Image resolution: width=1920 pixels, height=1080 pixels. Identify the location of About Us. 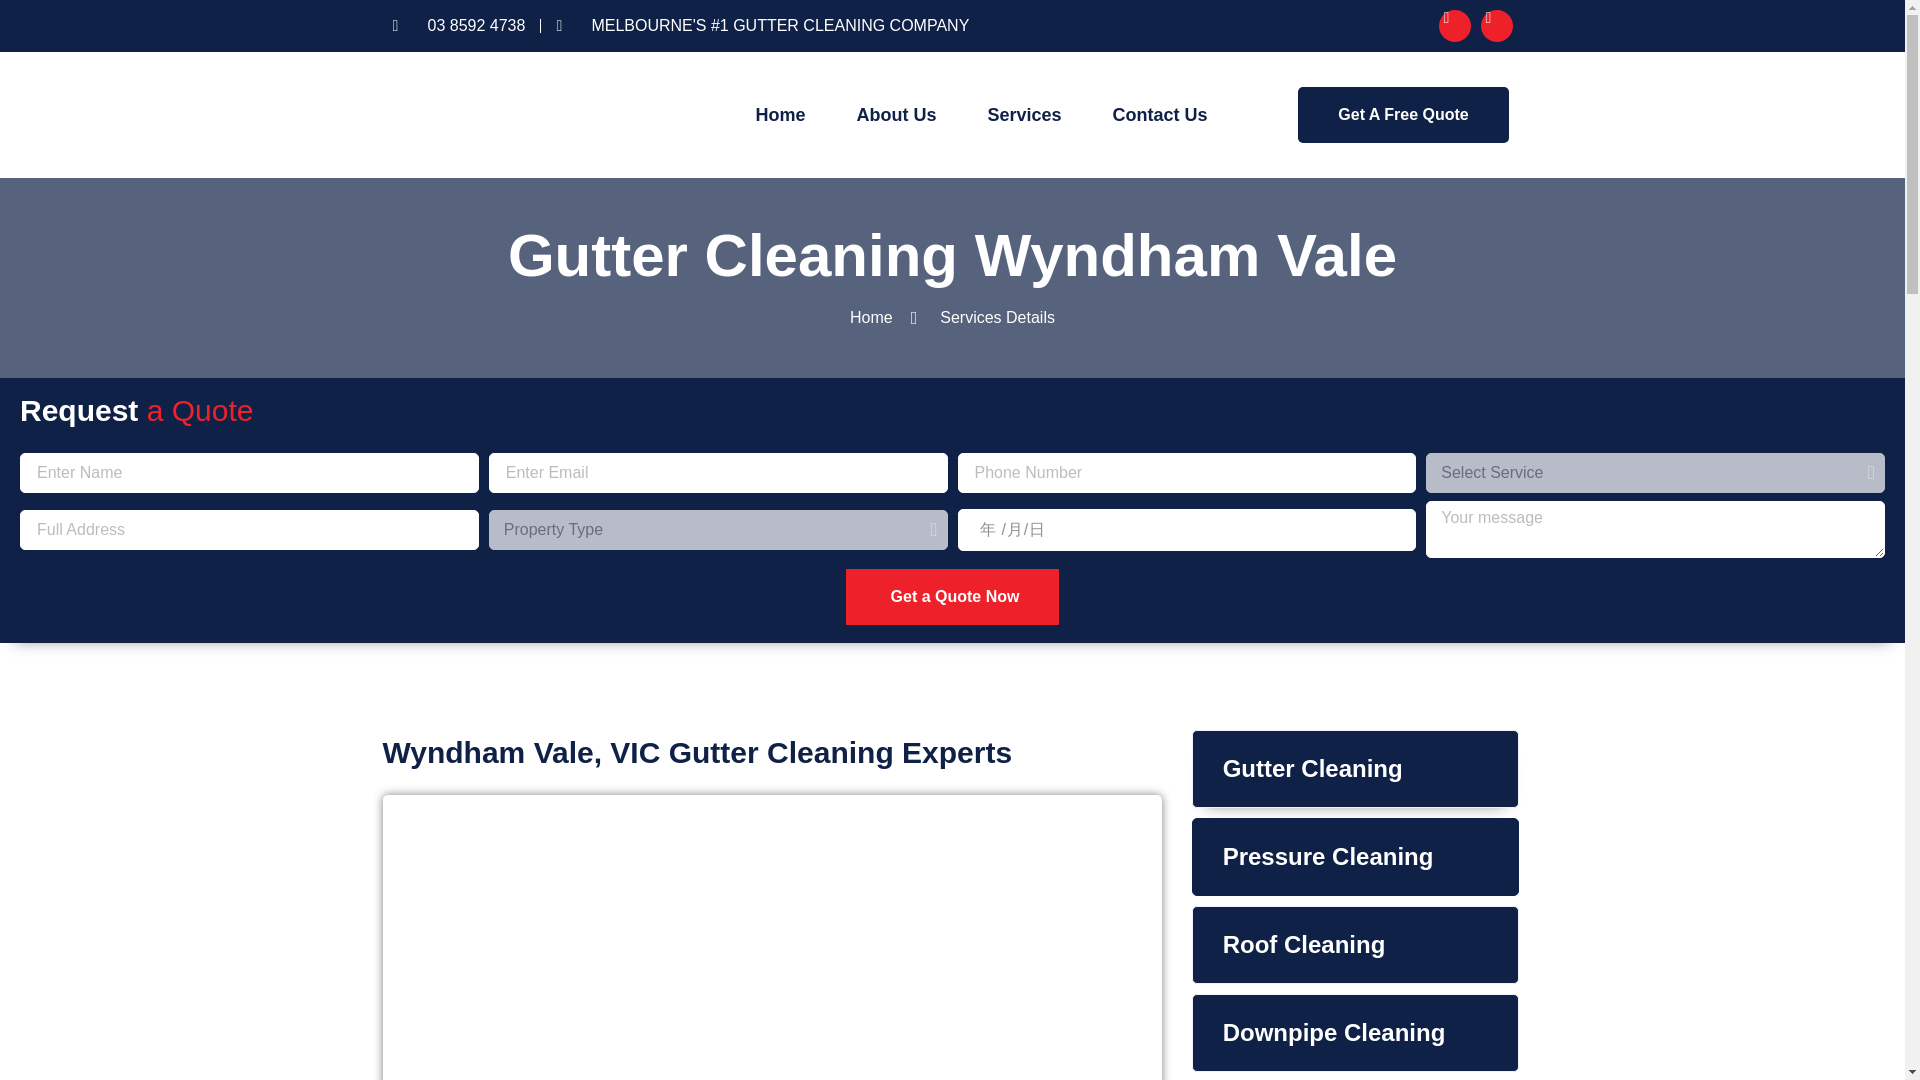
(896, 114).